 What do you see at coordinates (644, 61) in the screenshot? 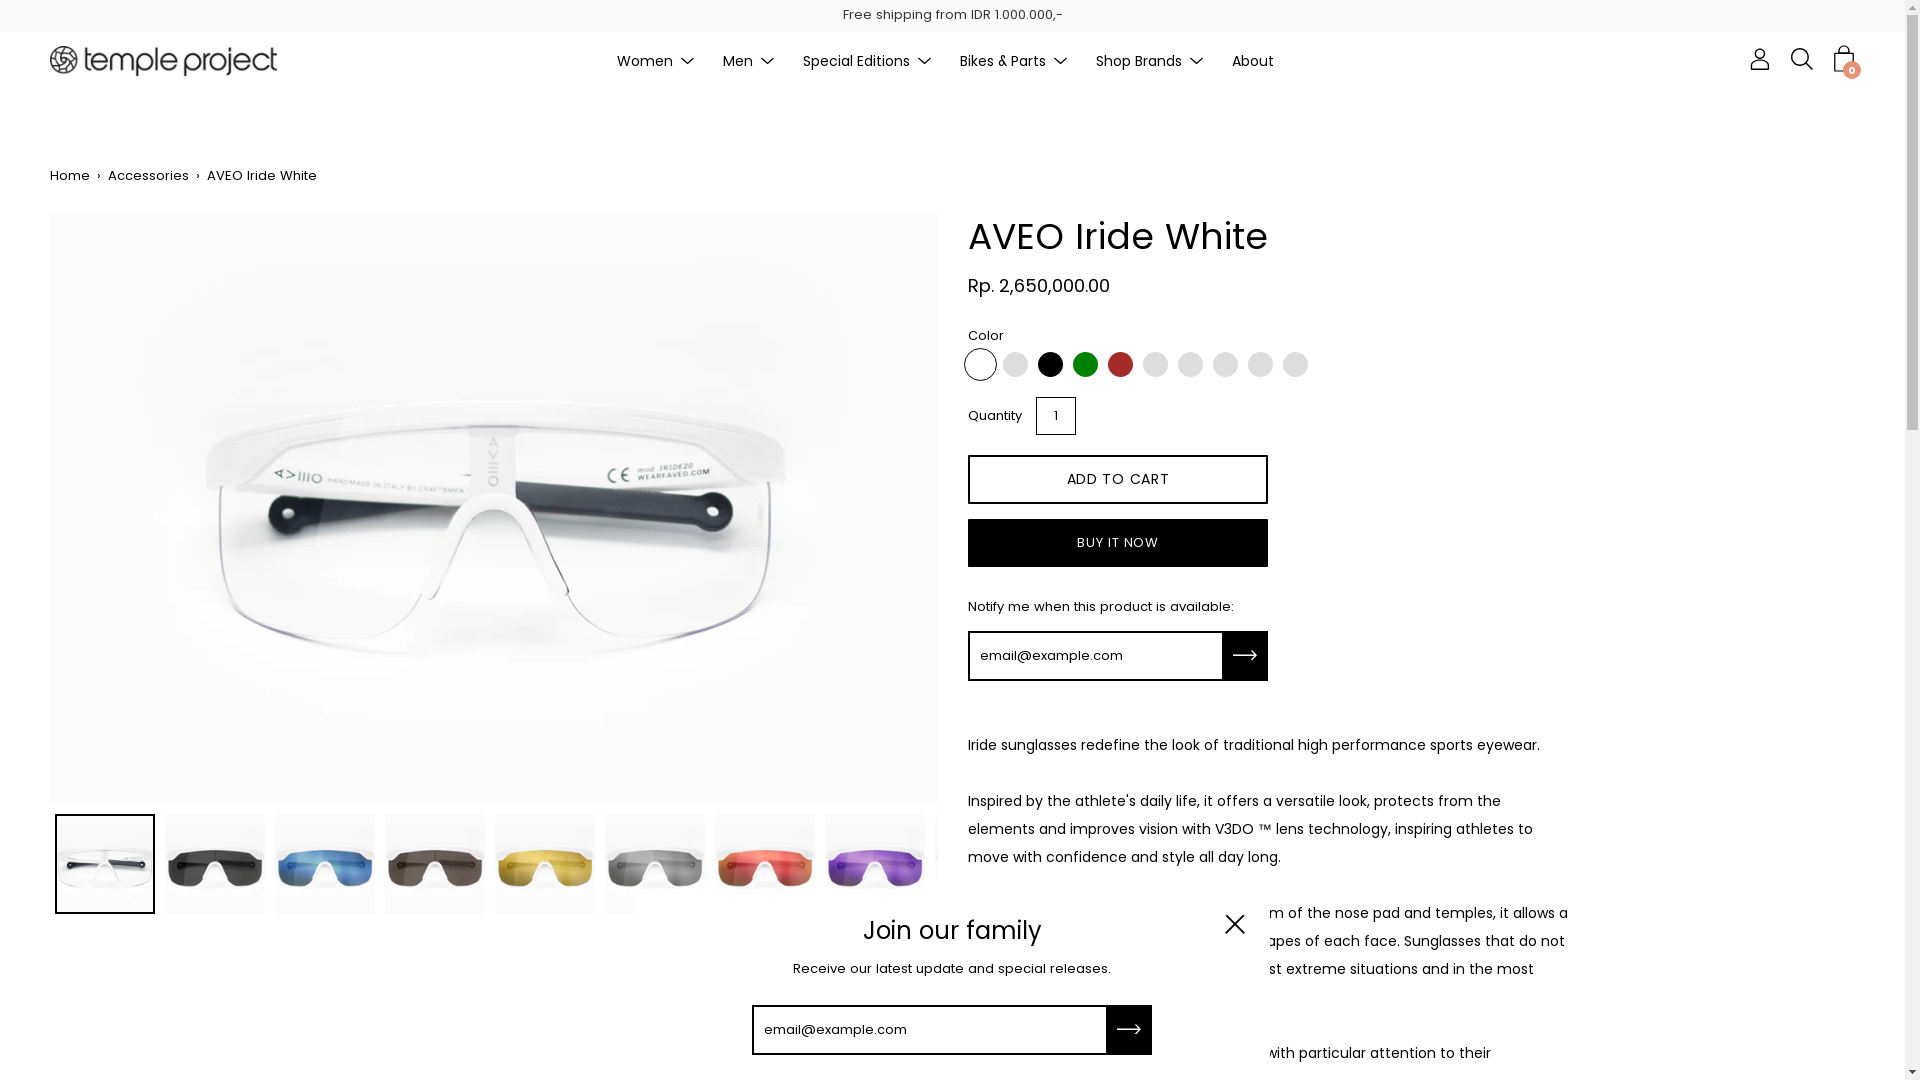
I see `Women` at bounding box center [644, 61].